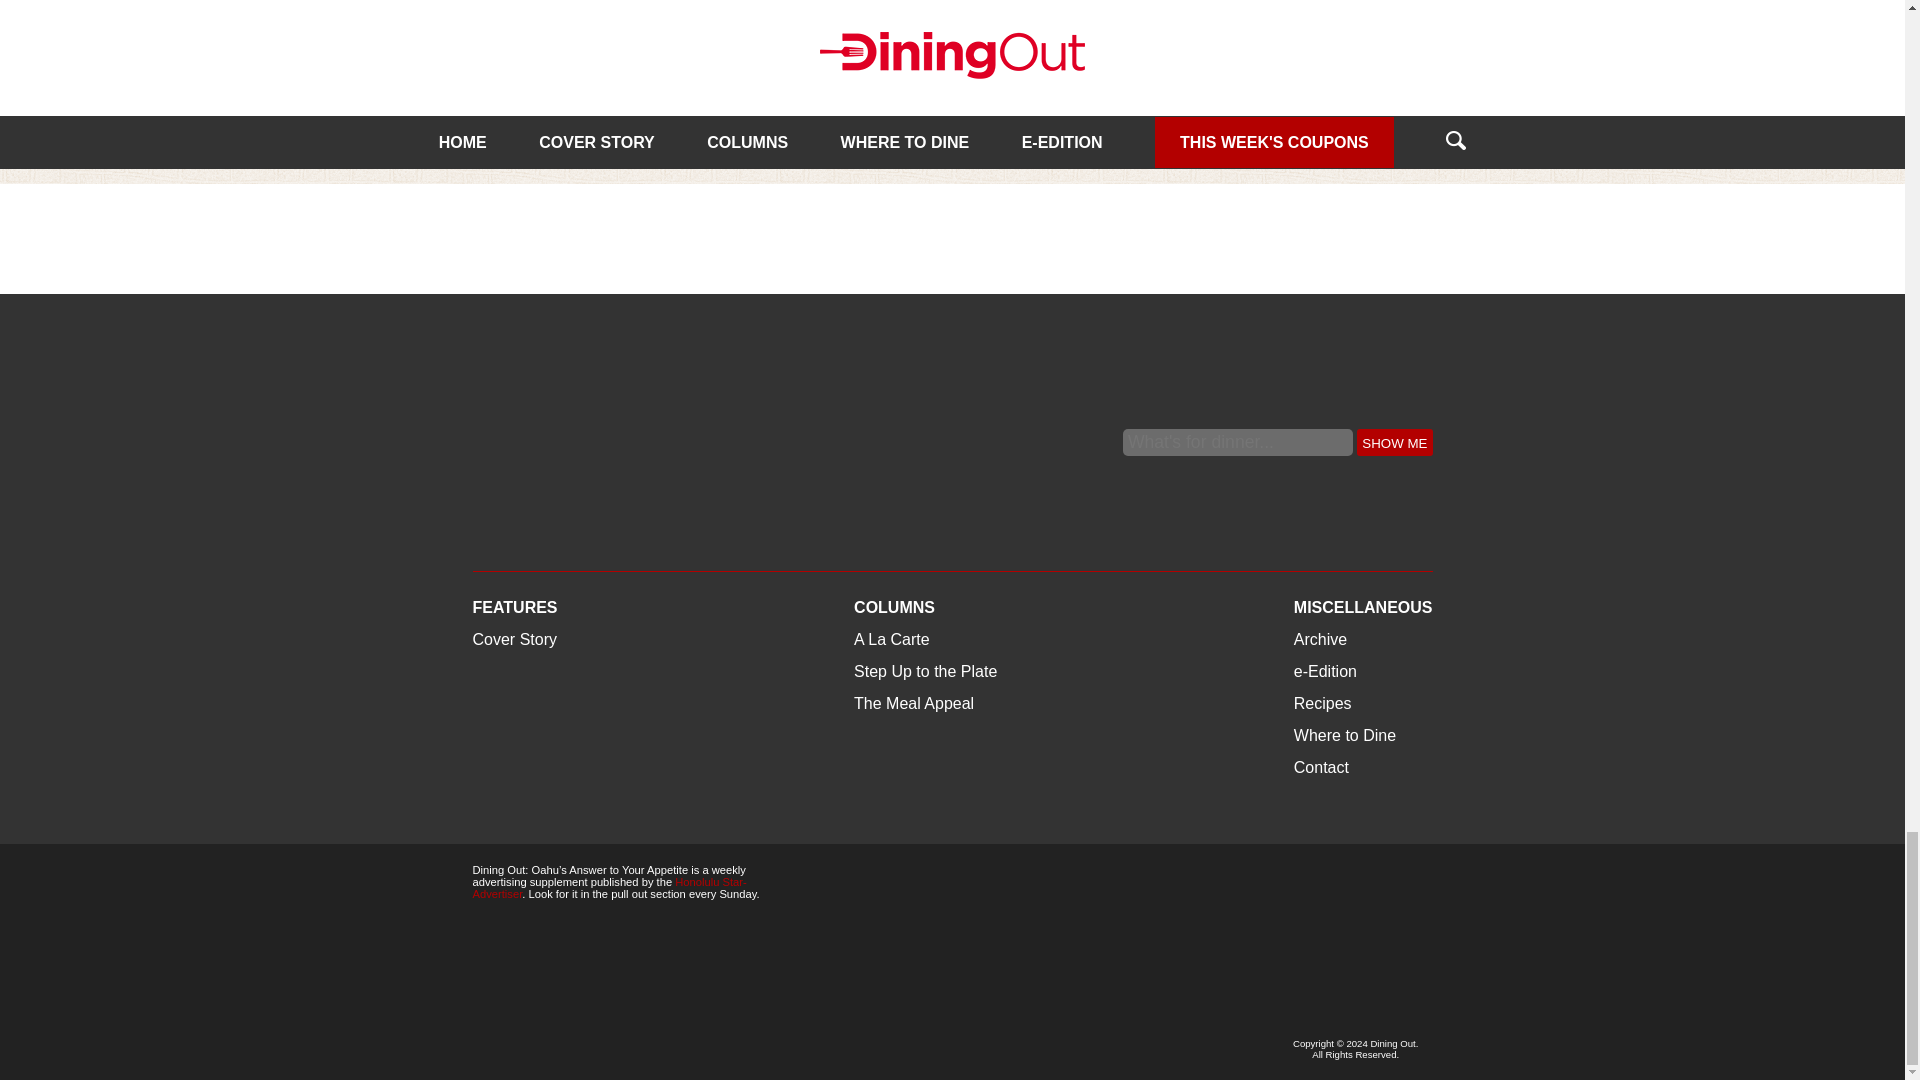  Describe the element at coordinates (617, 32) in the screenshot. I see `Restaurant offers a choice lunch` at that location.